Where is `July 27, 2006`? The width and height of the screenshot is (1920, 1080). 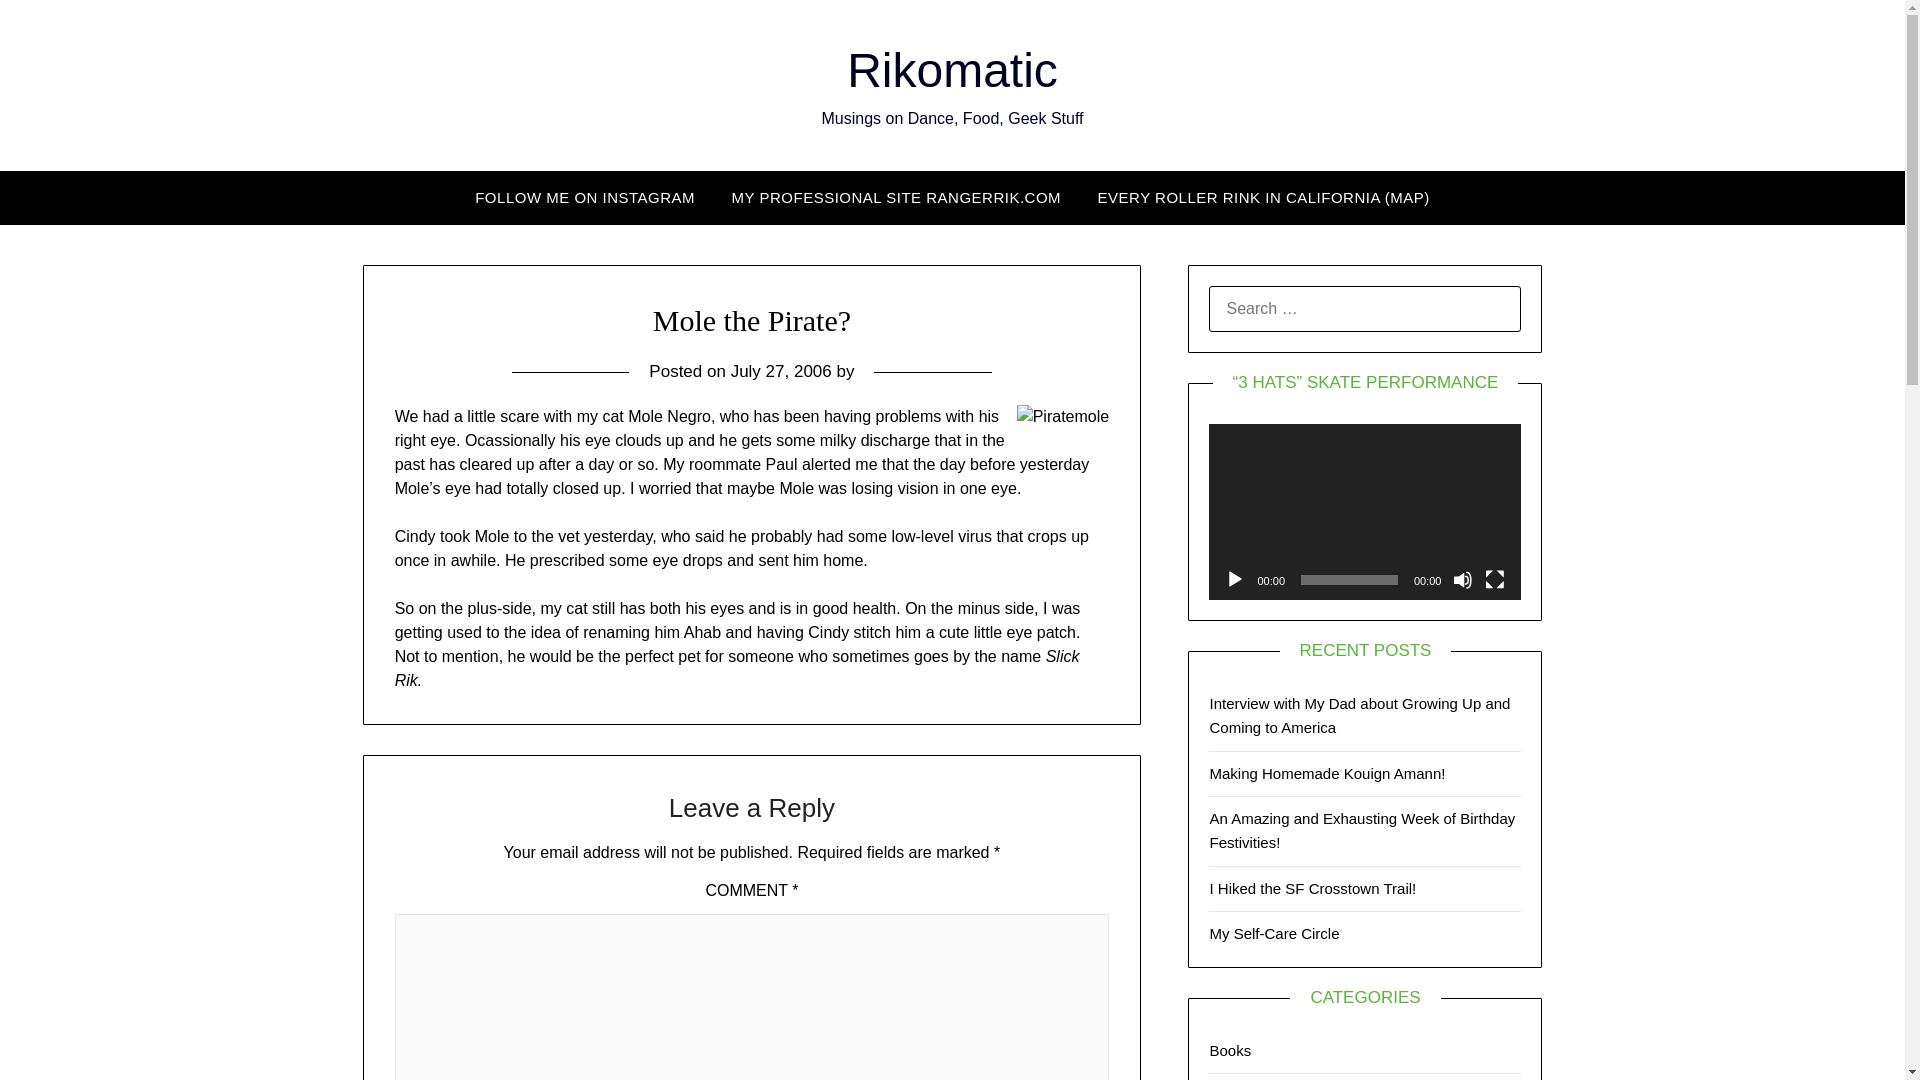
July 27, 2006 is located at coordinates (781, 371).